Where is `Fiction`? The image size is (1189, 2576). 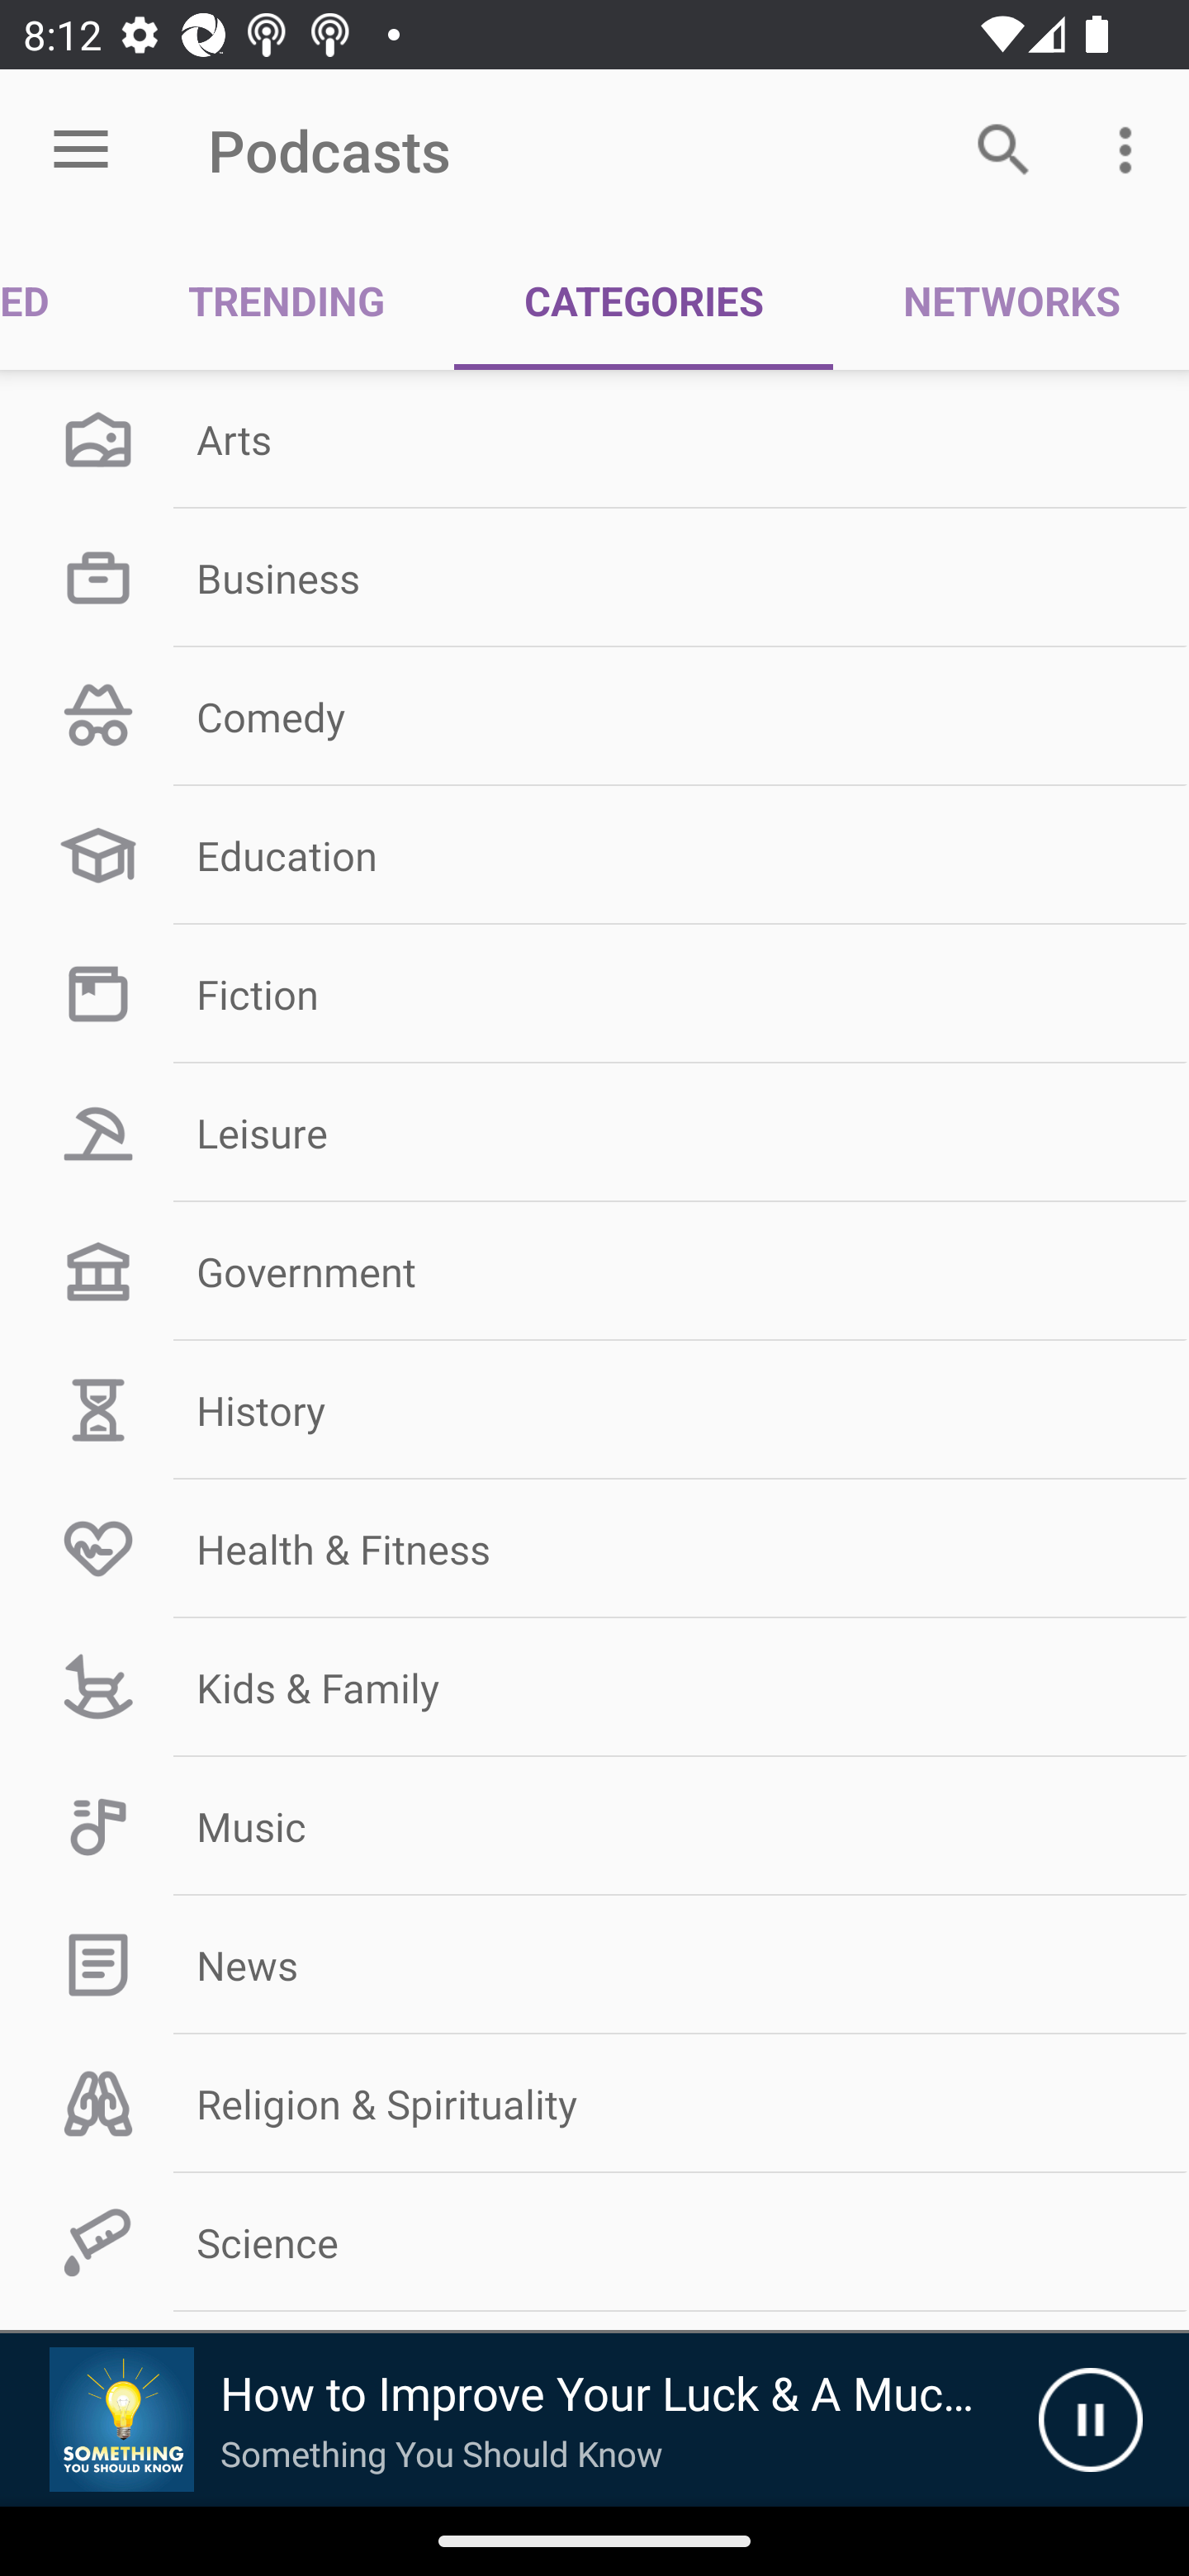 Fiction is located at coordinates (594, 994).